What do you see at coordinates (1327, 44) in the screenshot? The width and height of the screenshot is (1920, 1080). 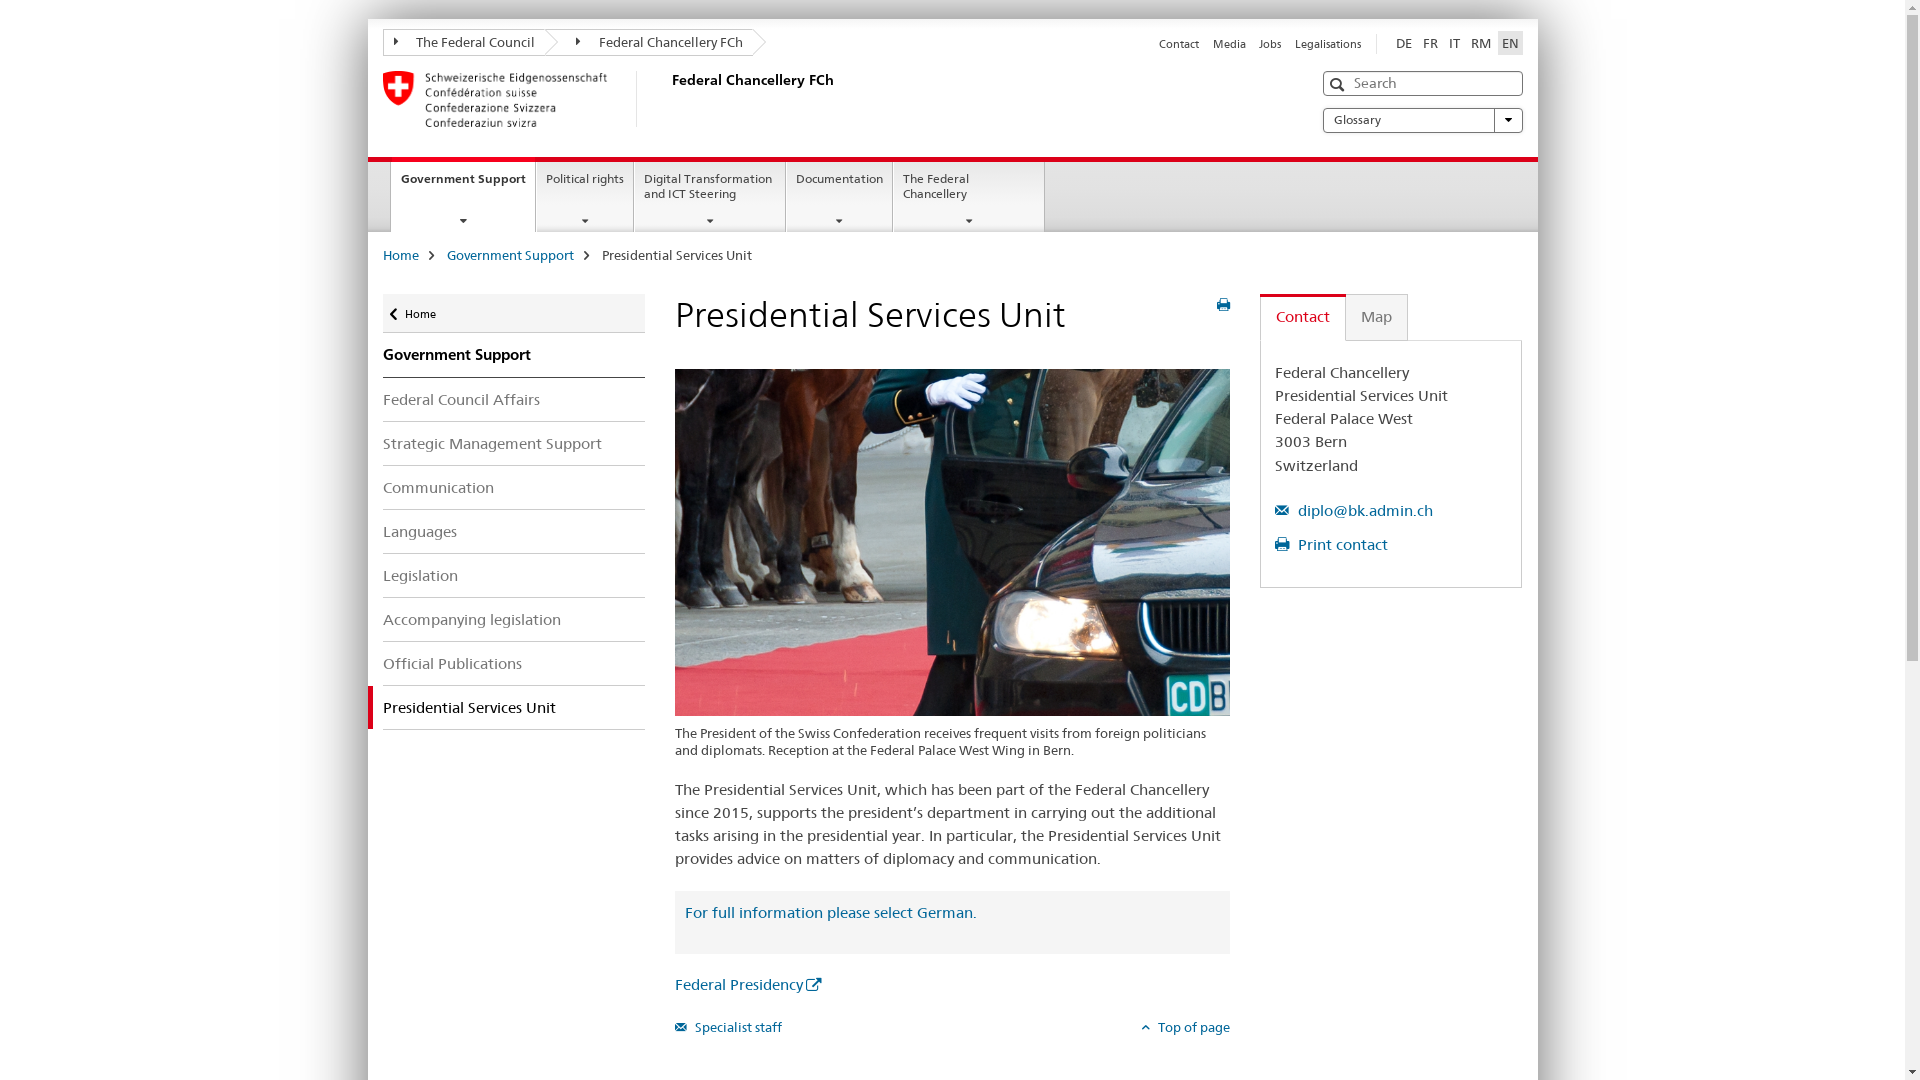 I see `Legalisations` at bounding box center [1327, 44].